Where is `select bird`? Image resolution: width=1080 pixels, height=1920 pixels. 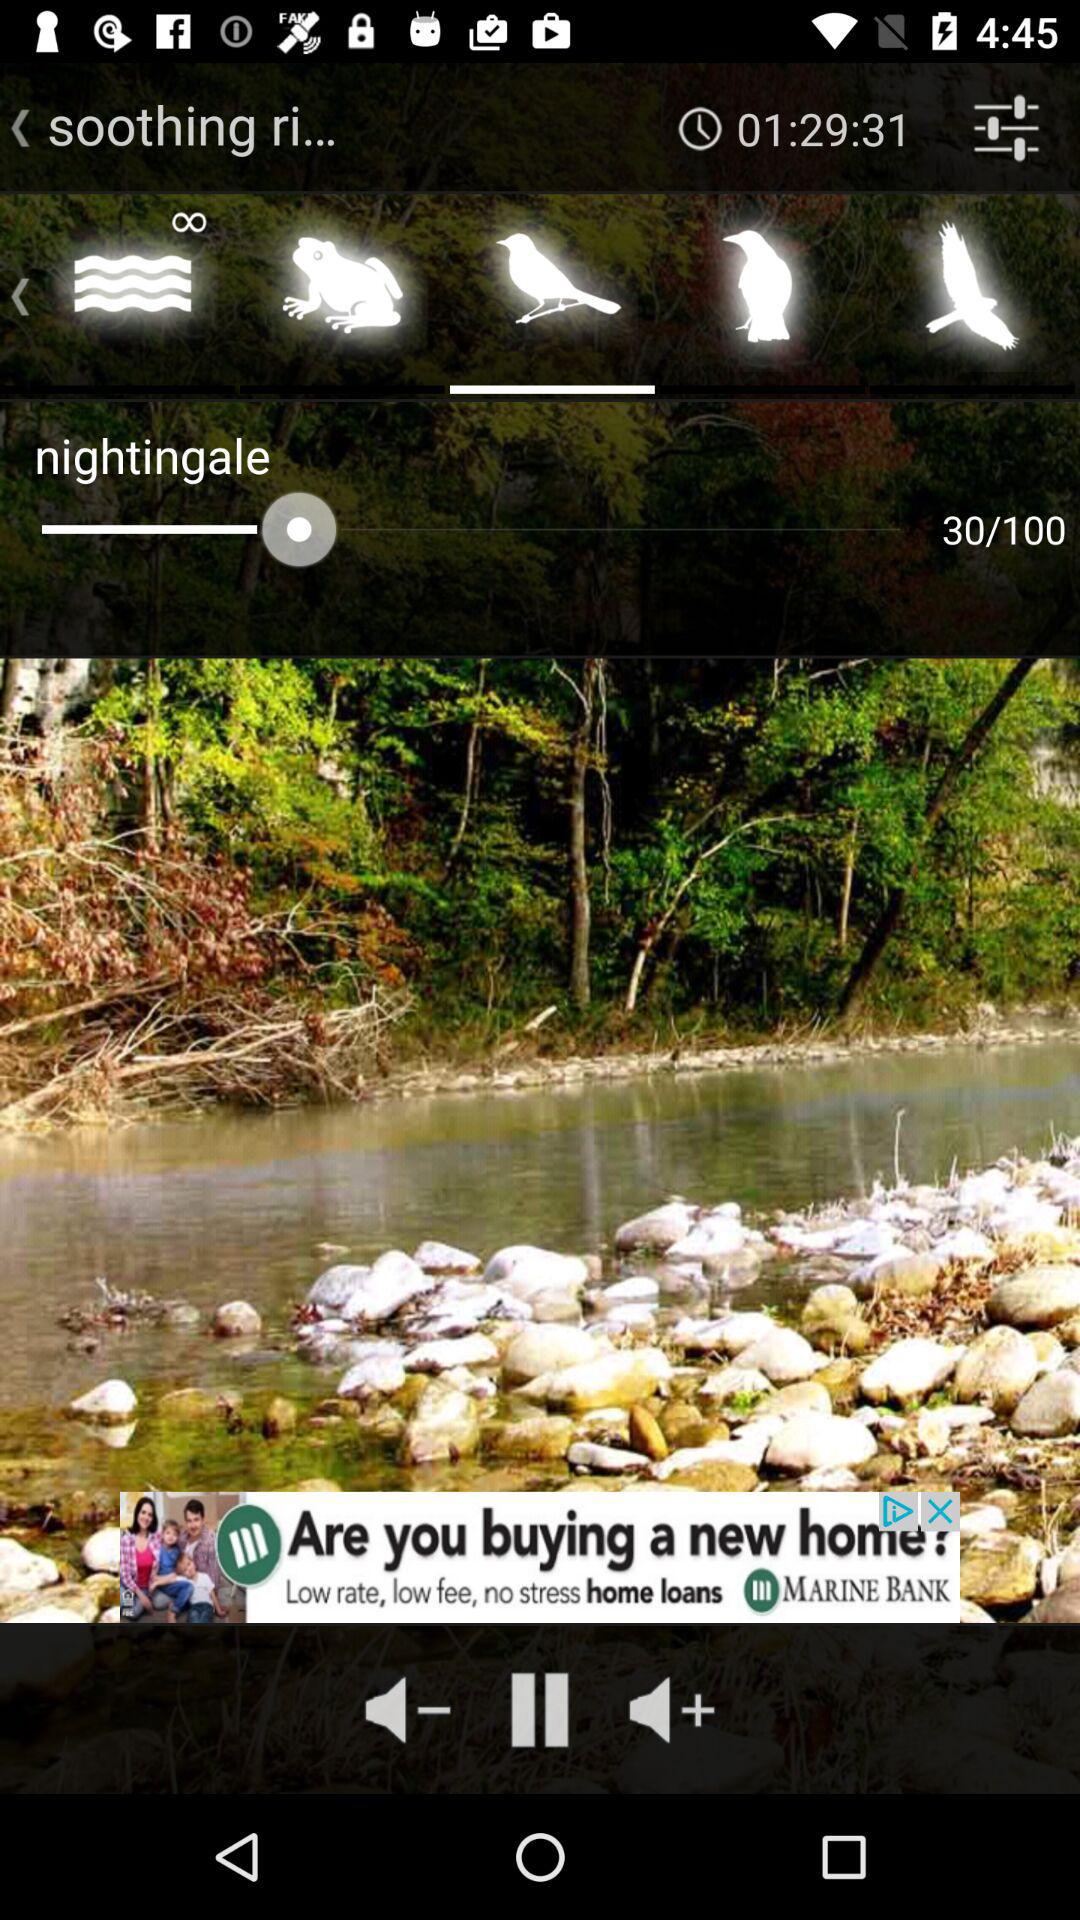
select bird is located at coordinates (552, 292).